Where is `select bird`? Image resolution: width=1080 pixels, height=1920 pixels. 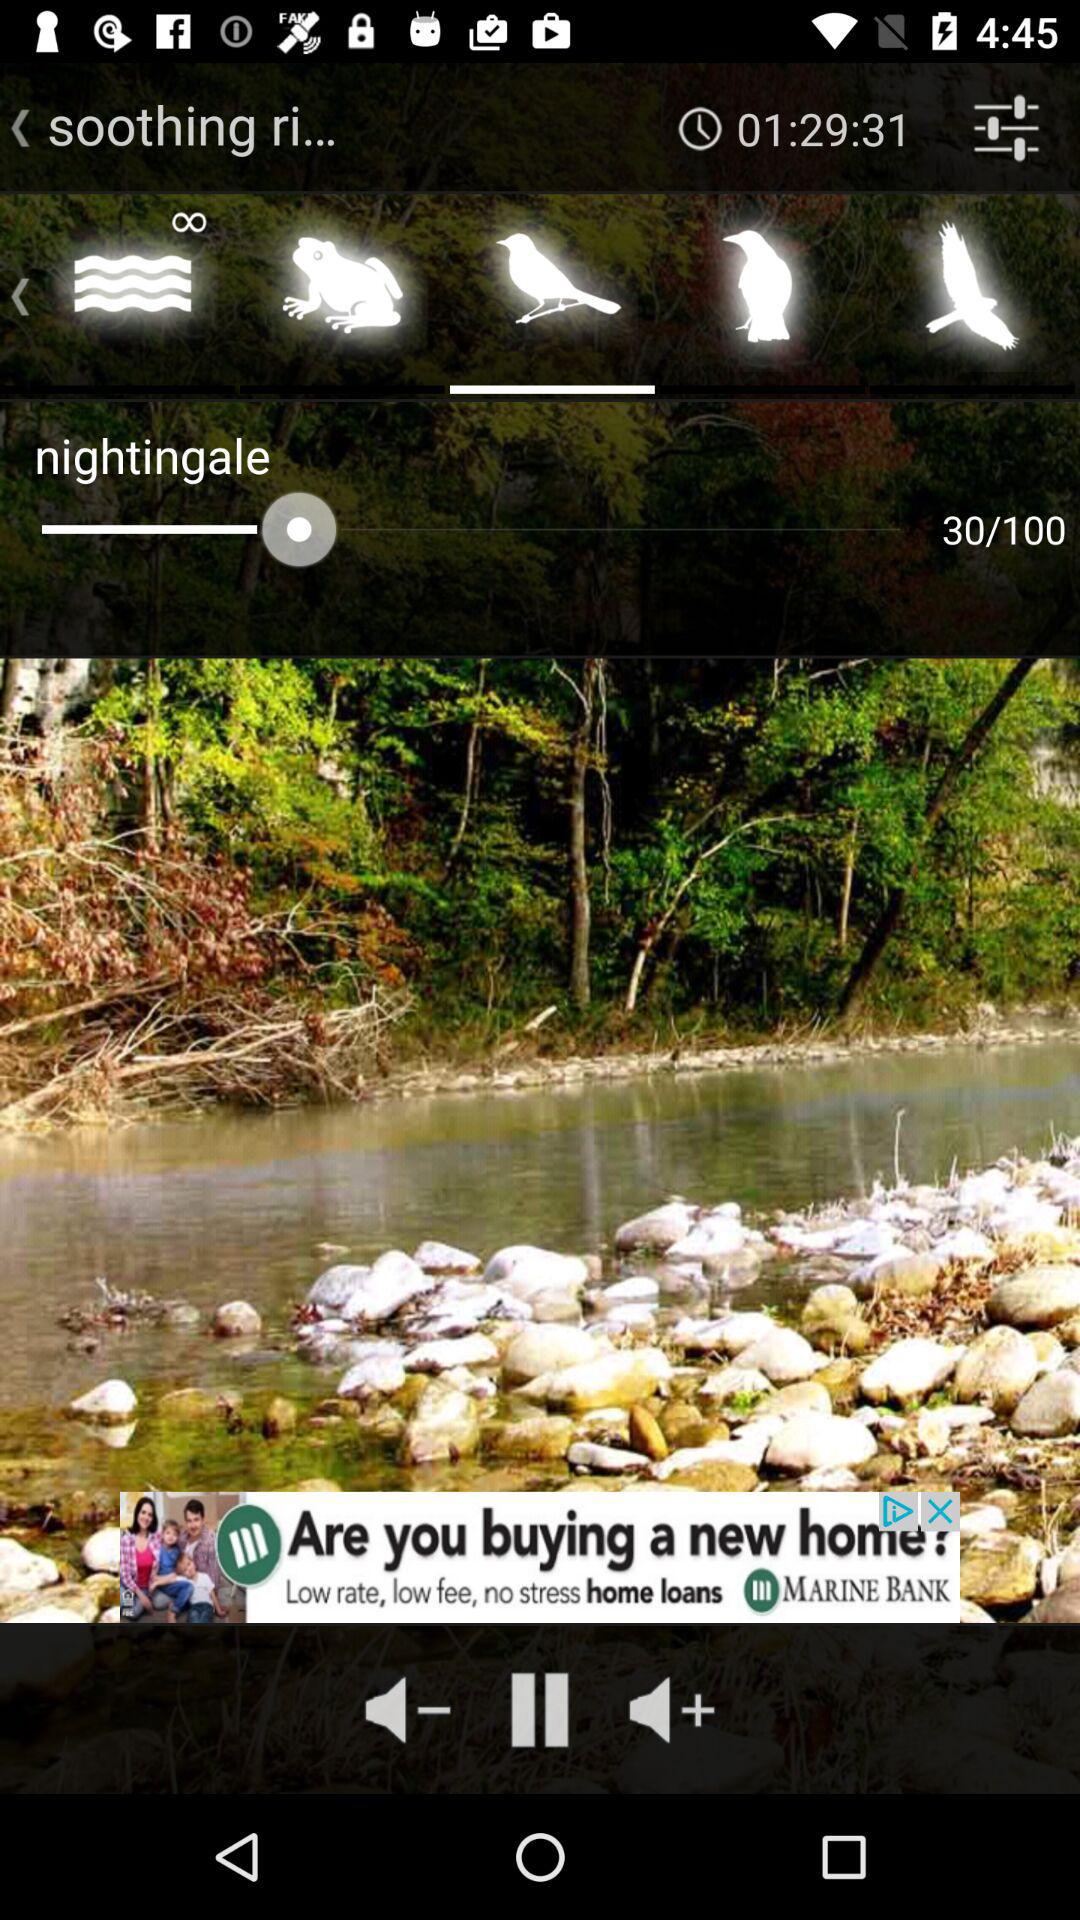
select bird is located at coordinates (552, 292).